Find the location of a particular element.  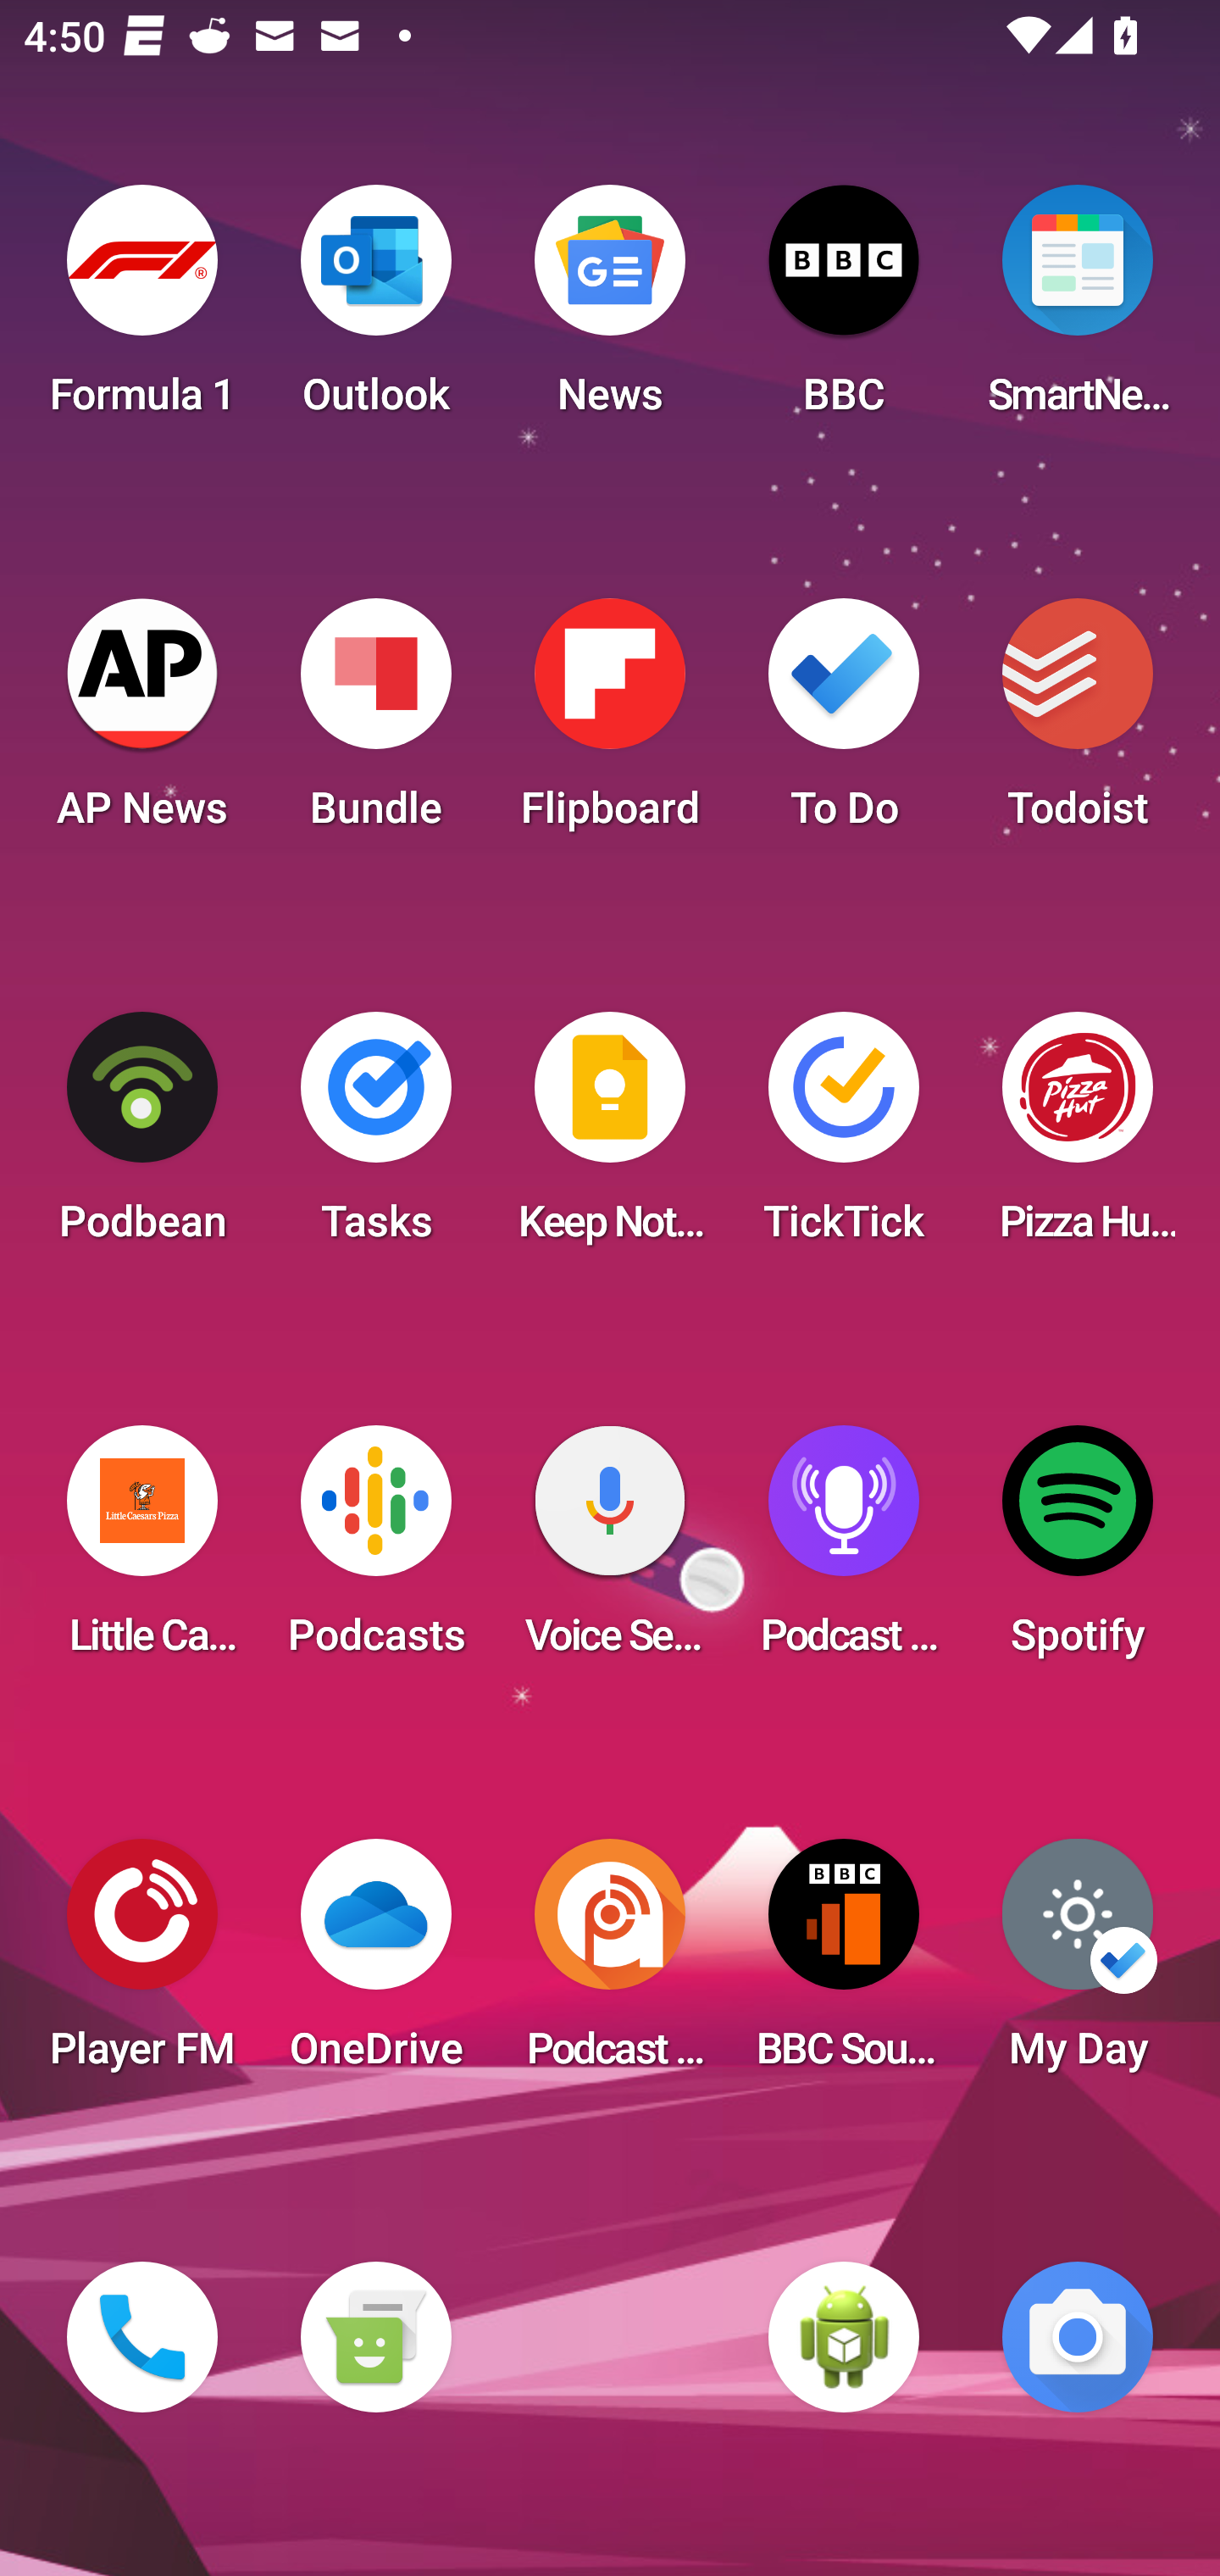

Podcasts is located at coordinates (375, 1551).